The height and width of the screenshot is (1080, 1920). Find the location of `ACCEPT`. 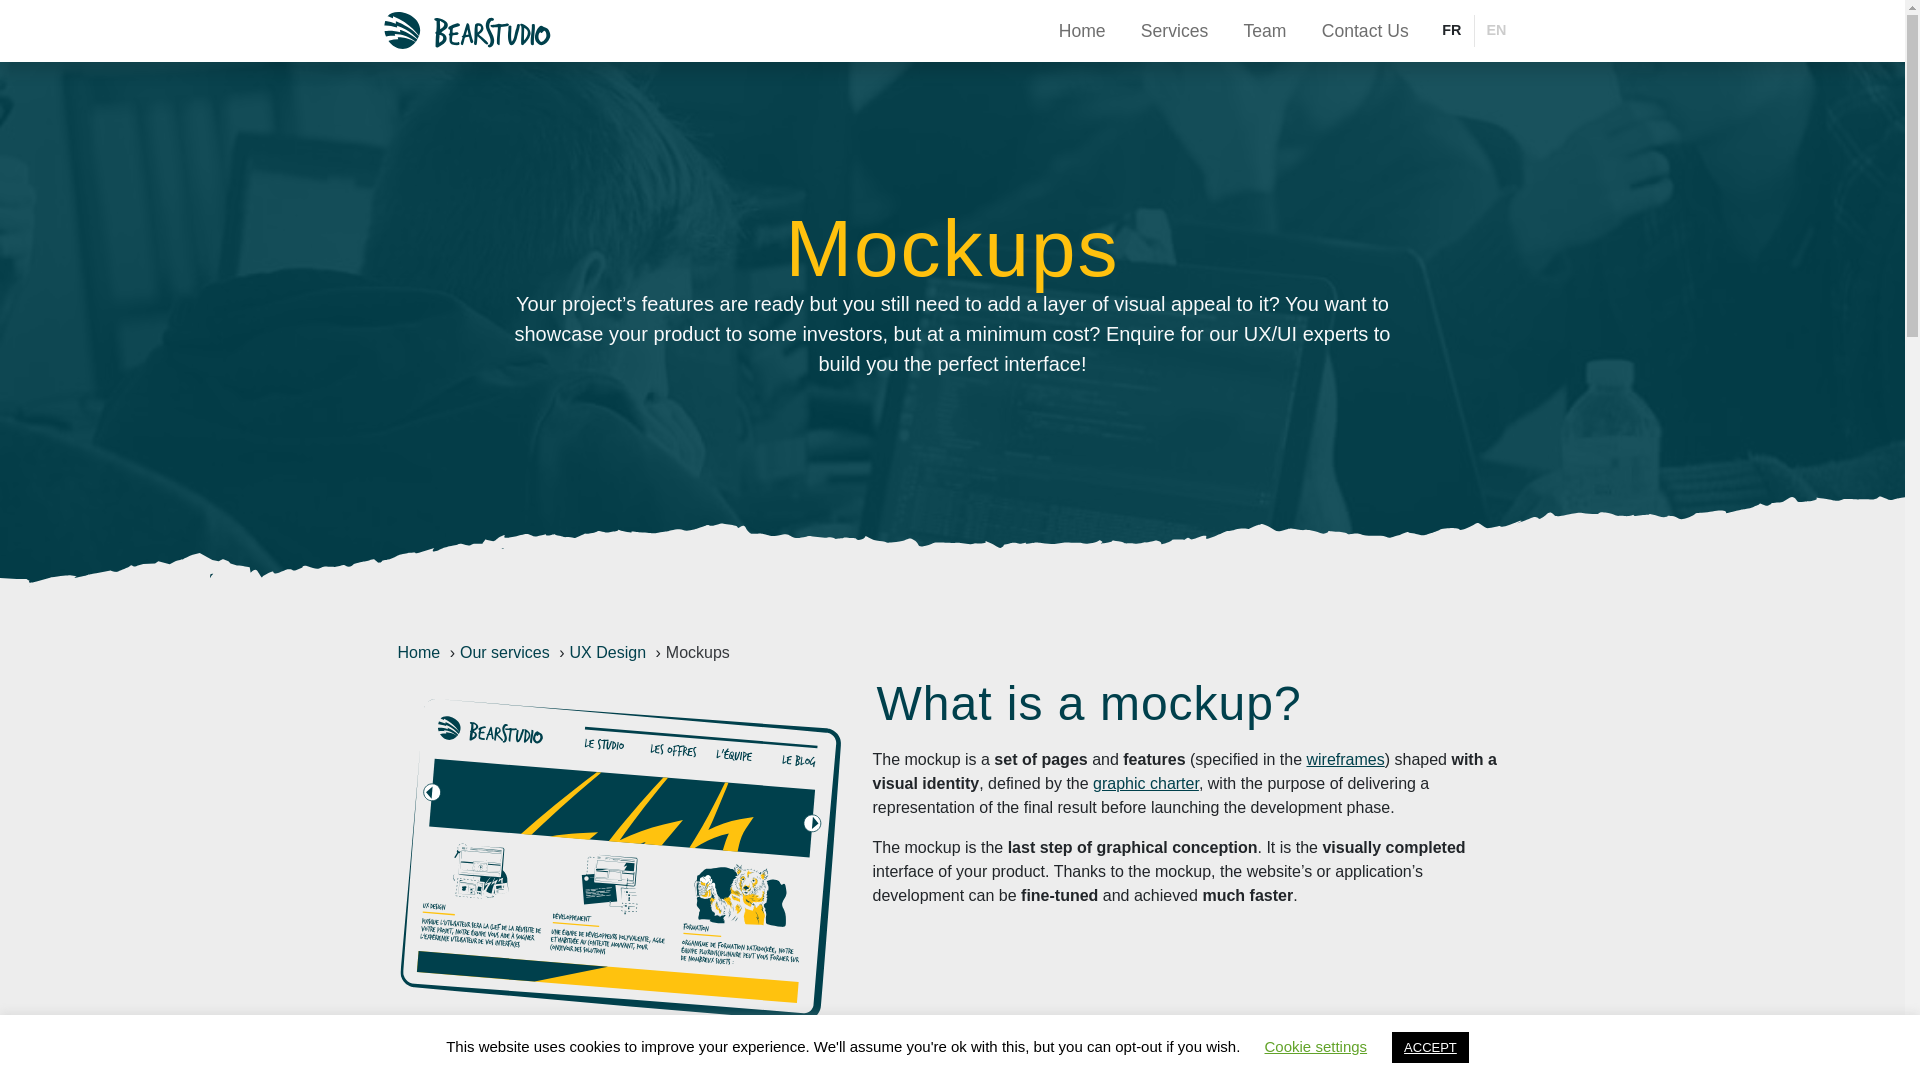

ACCEPT is located at coordinates (1430, 1047).